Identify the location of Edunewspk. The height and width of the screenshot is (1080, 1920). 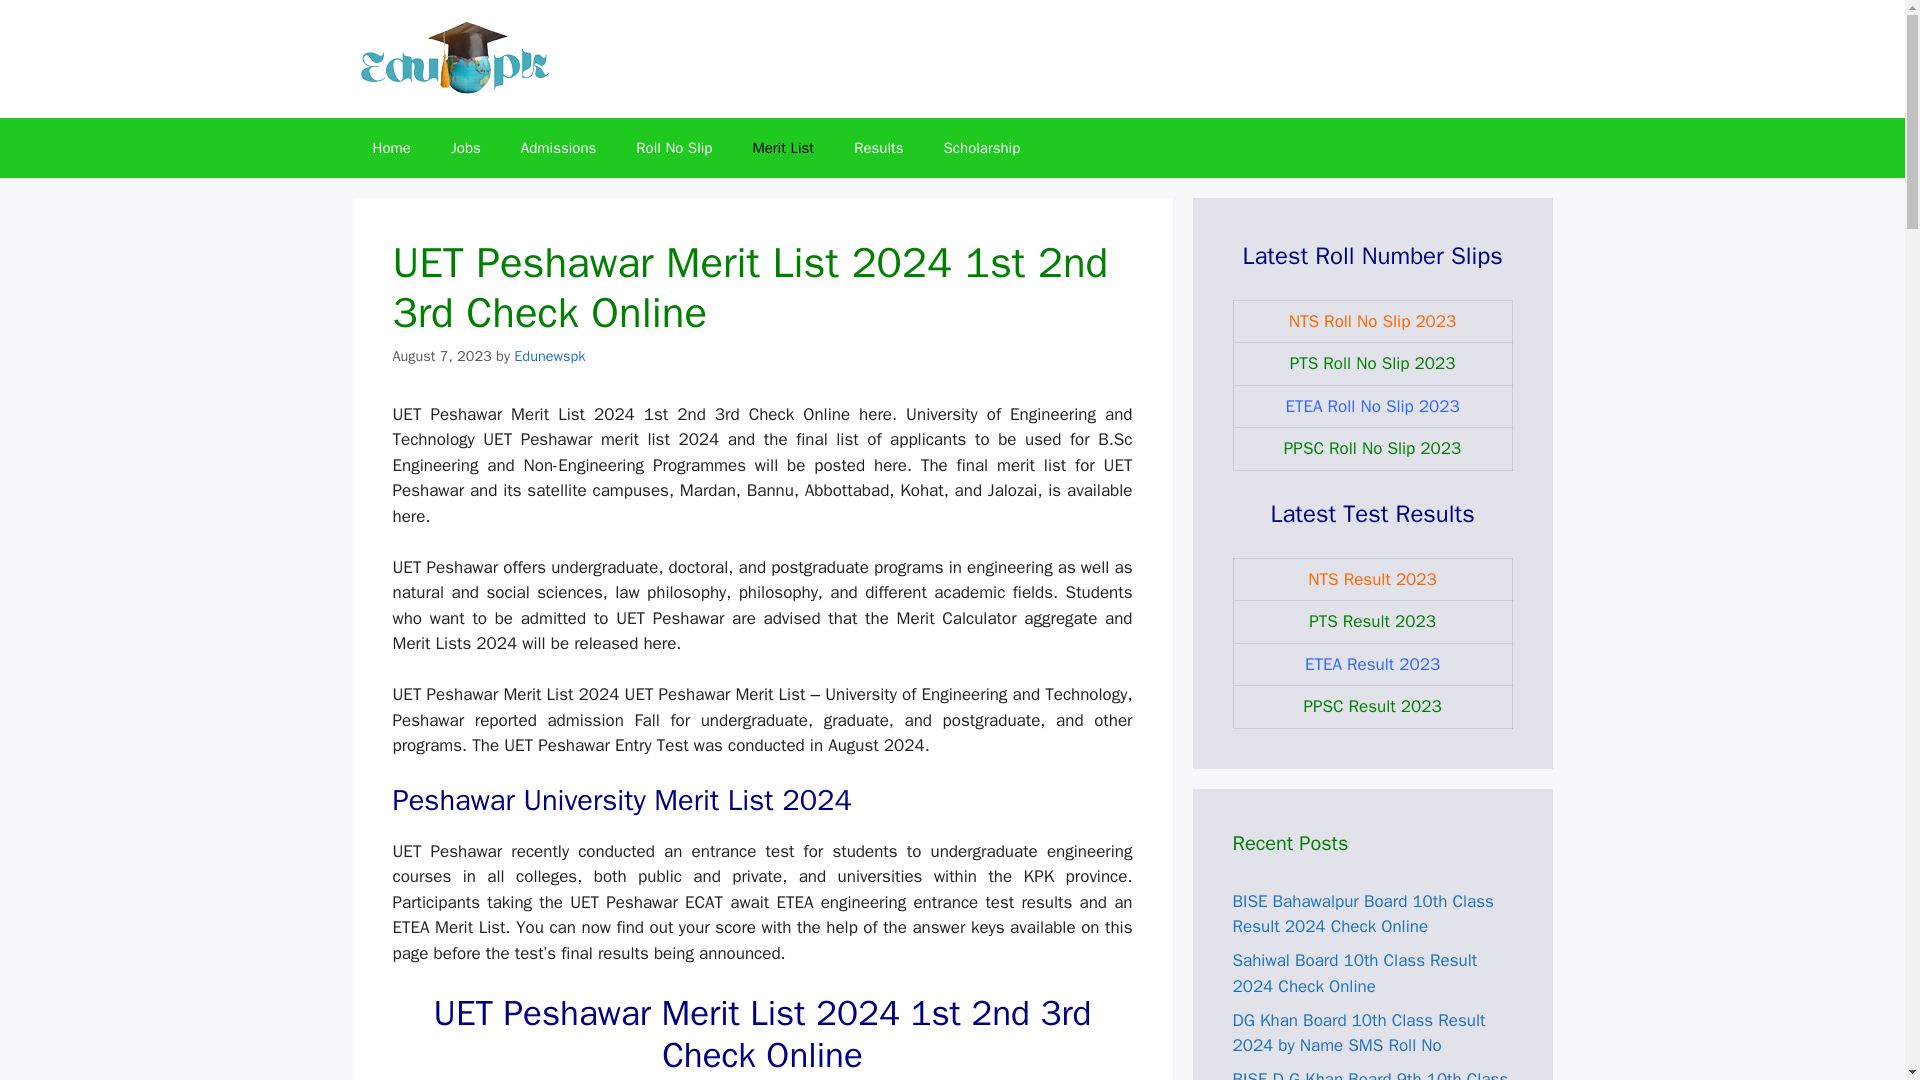
(550, 356).